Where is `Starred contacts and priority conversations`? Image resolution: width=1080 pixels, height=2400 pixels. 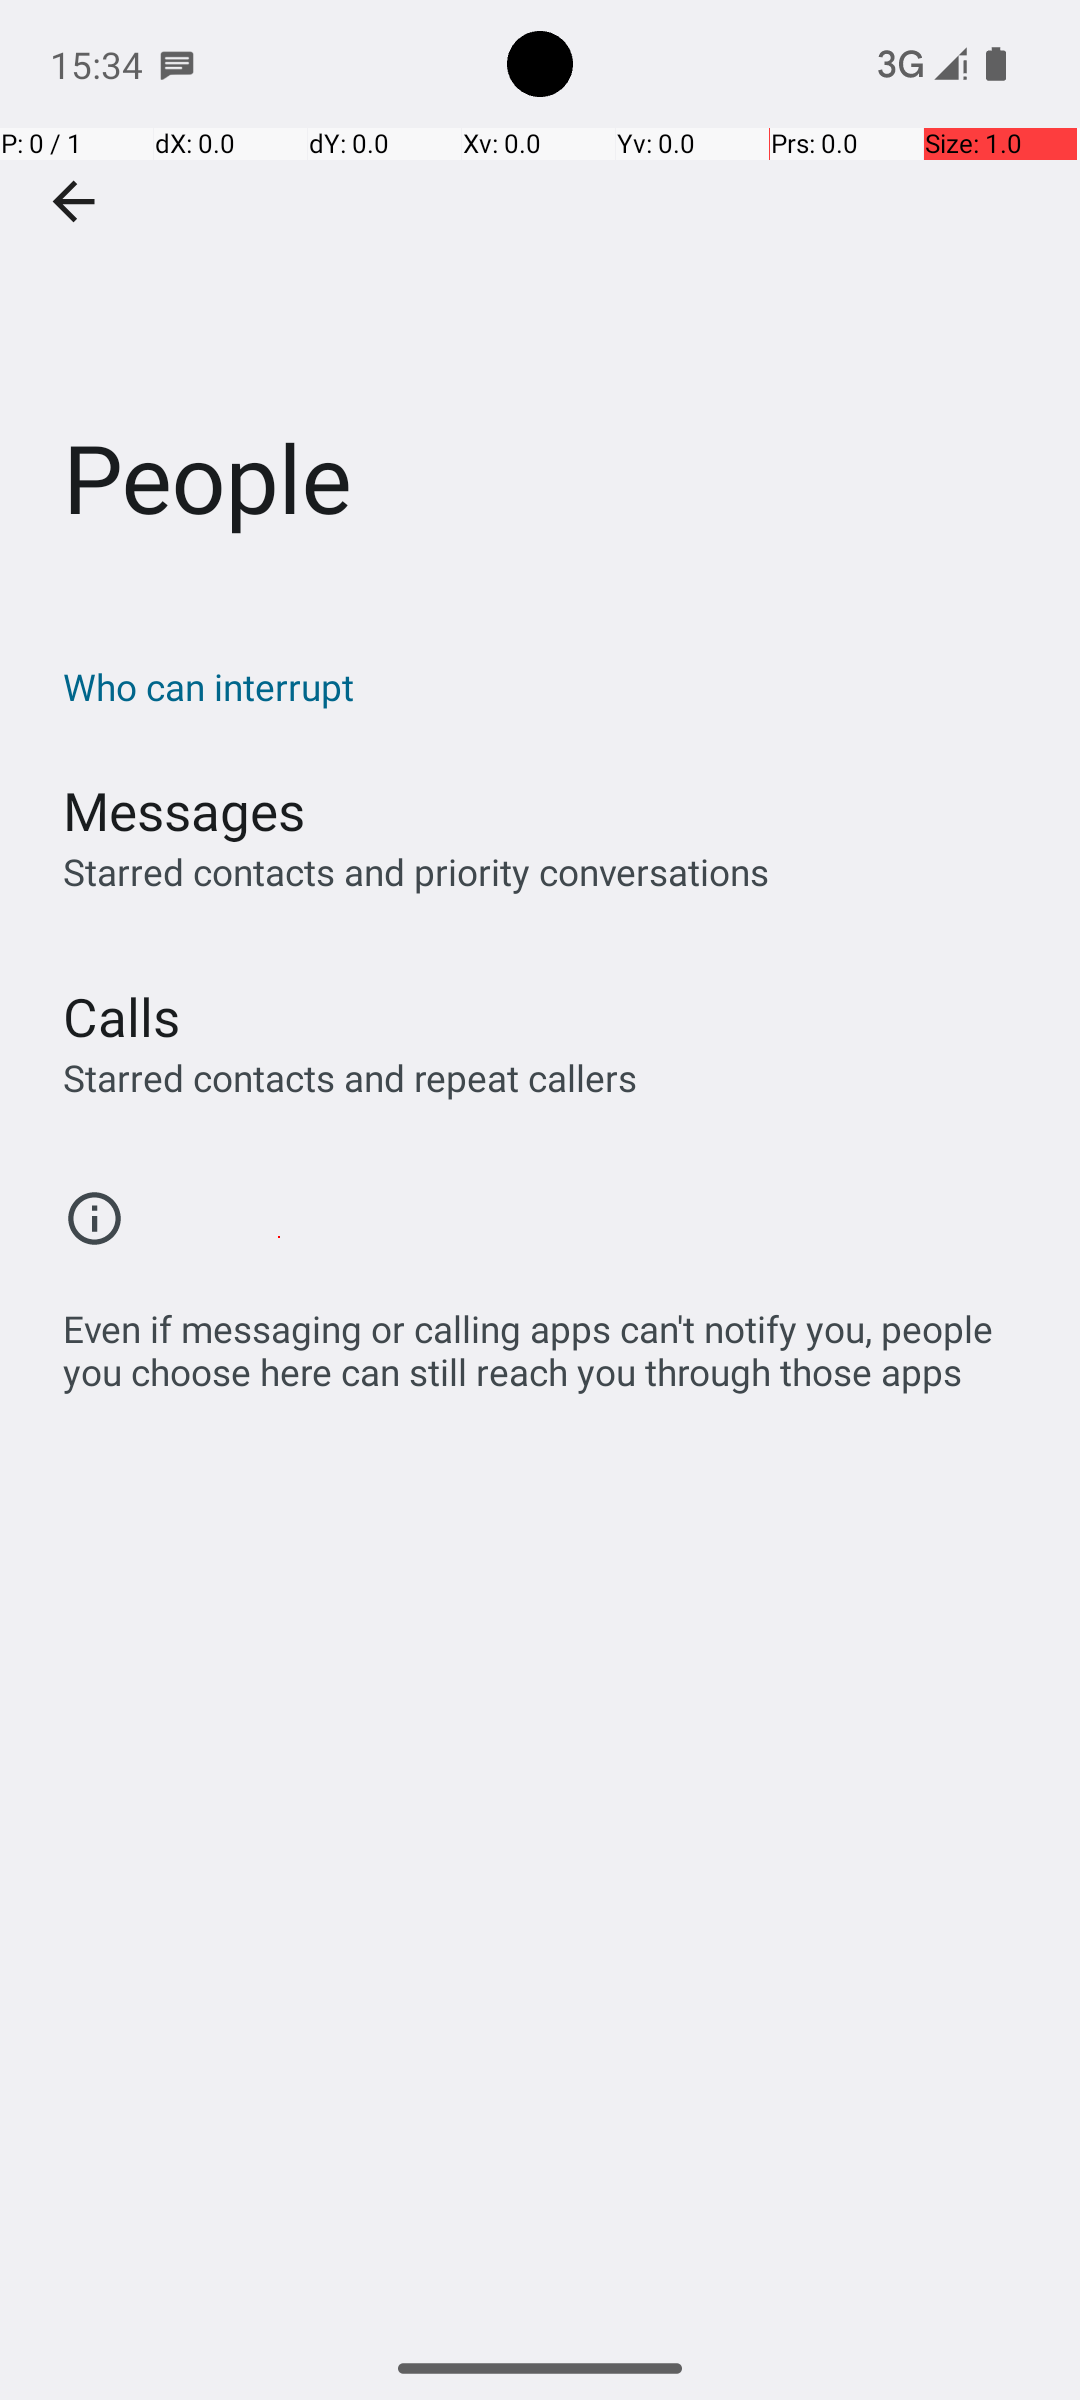
Starred contacts and priority conversations is located at coordinates (416, 872).